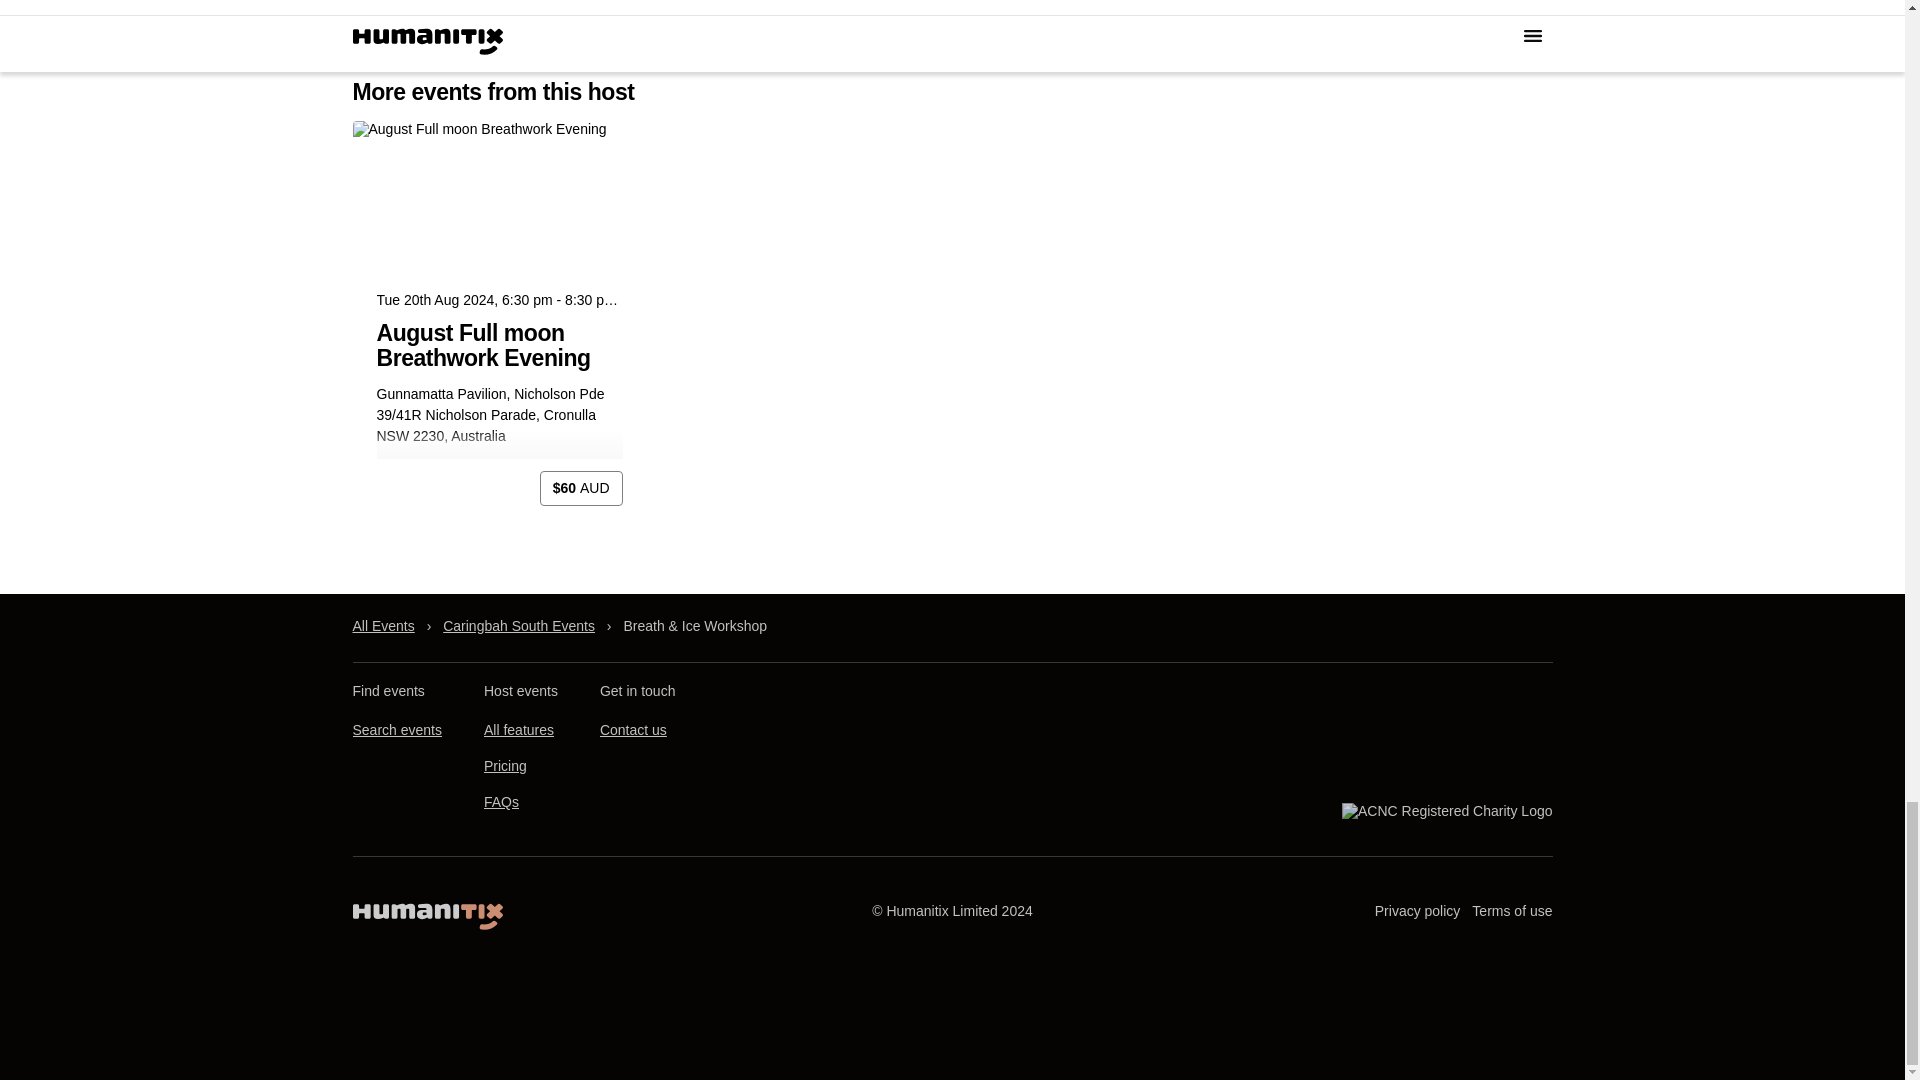  What do you see at coordinates (396, 730) in the screenshot?
I see `Search events` at bounding box center [396, 730].